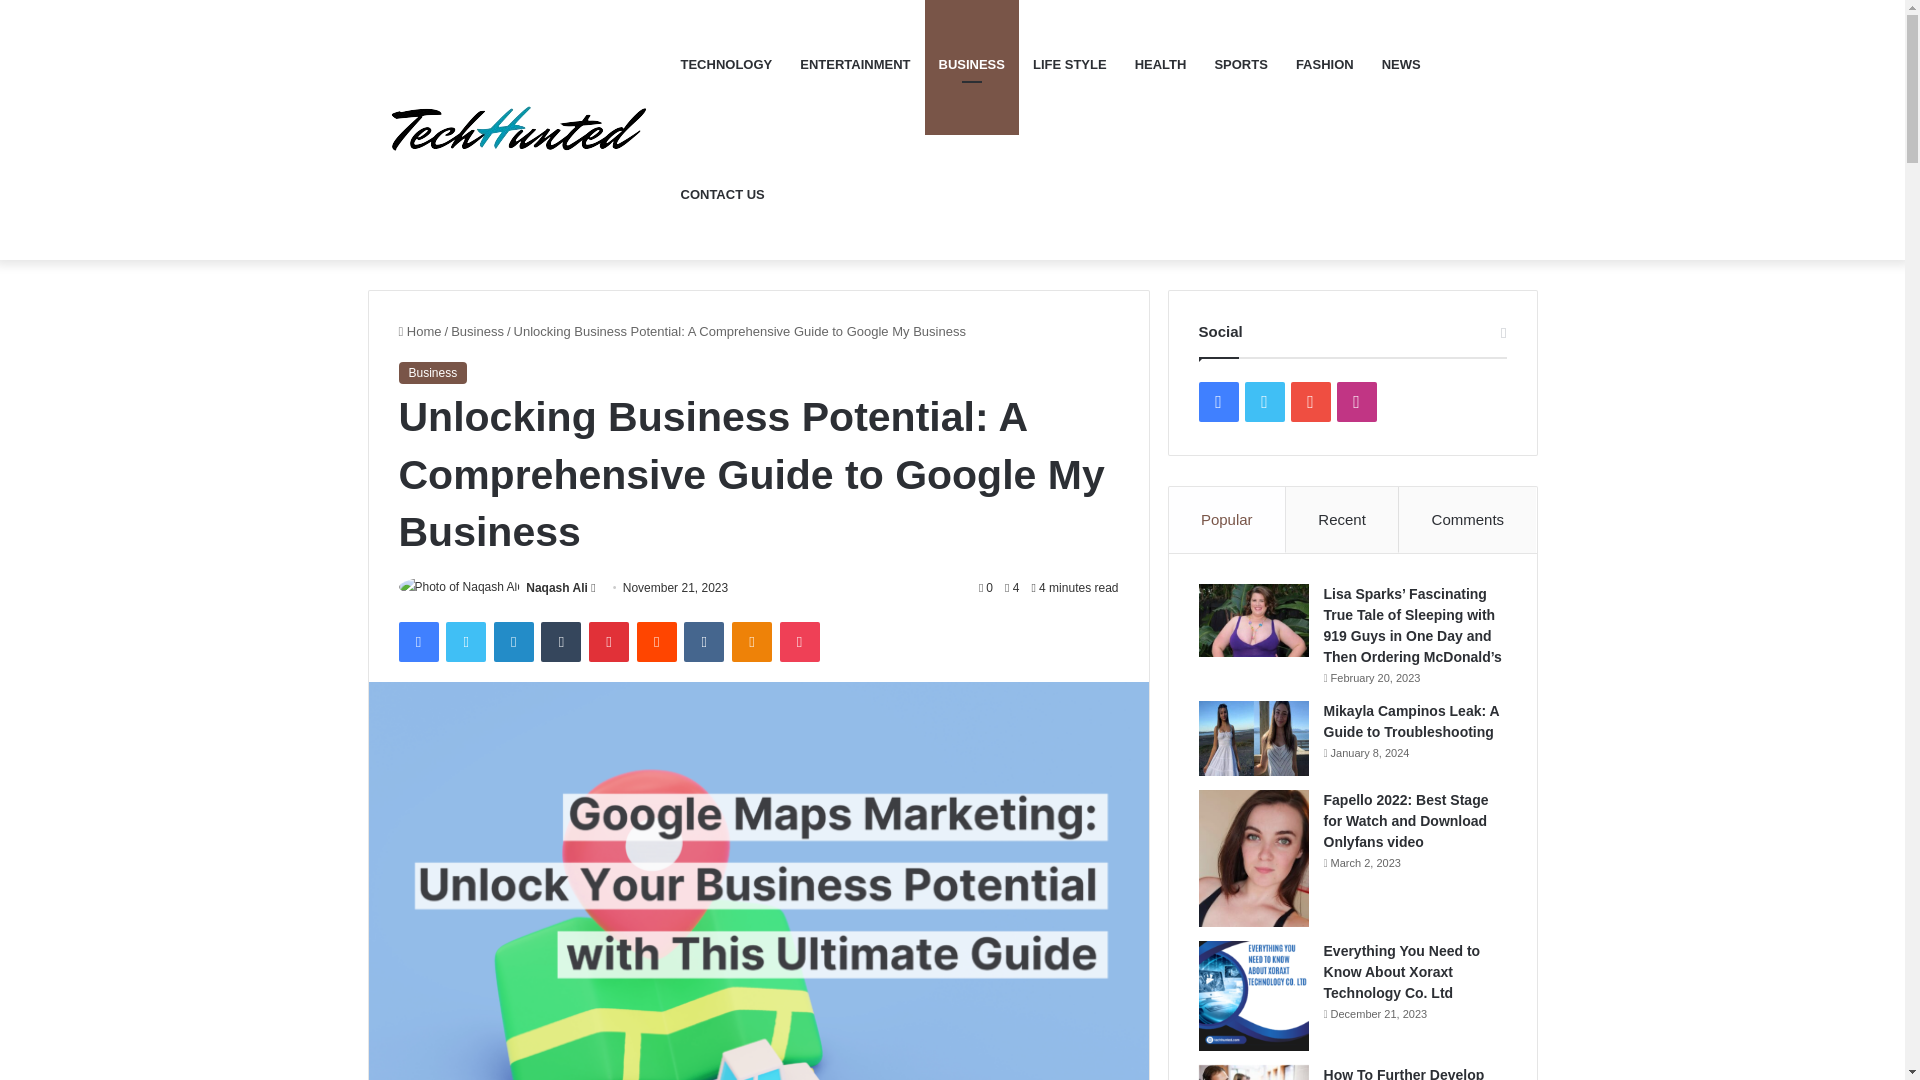  Describe the element at coordinates (513, 642) in the screenshot. I see `LinkedIn` at that location.